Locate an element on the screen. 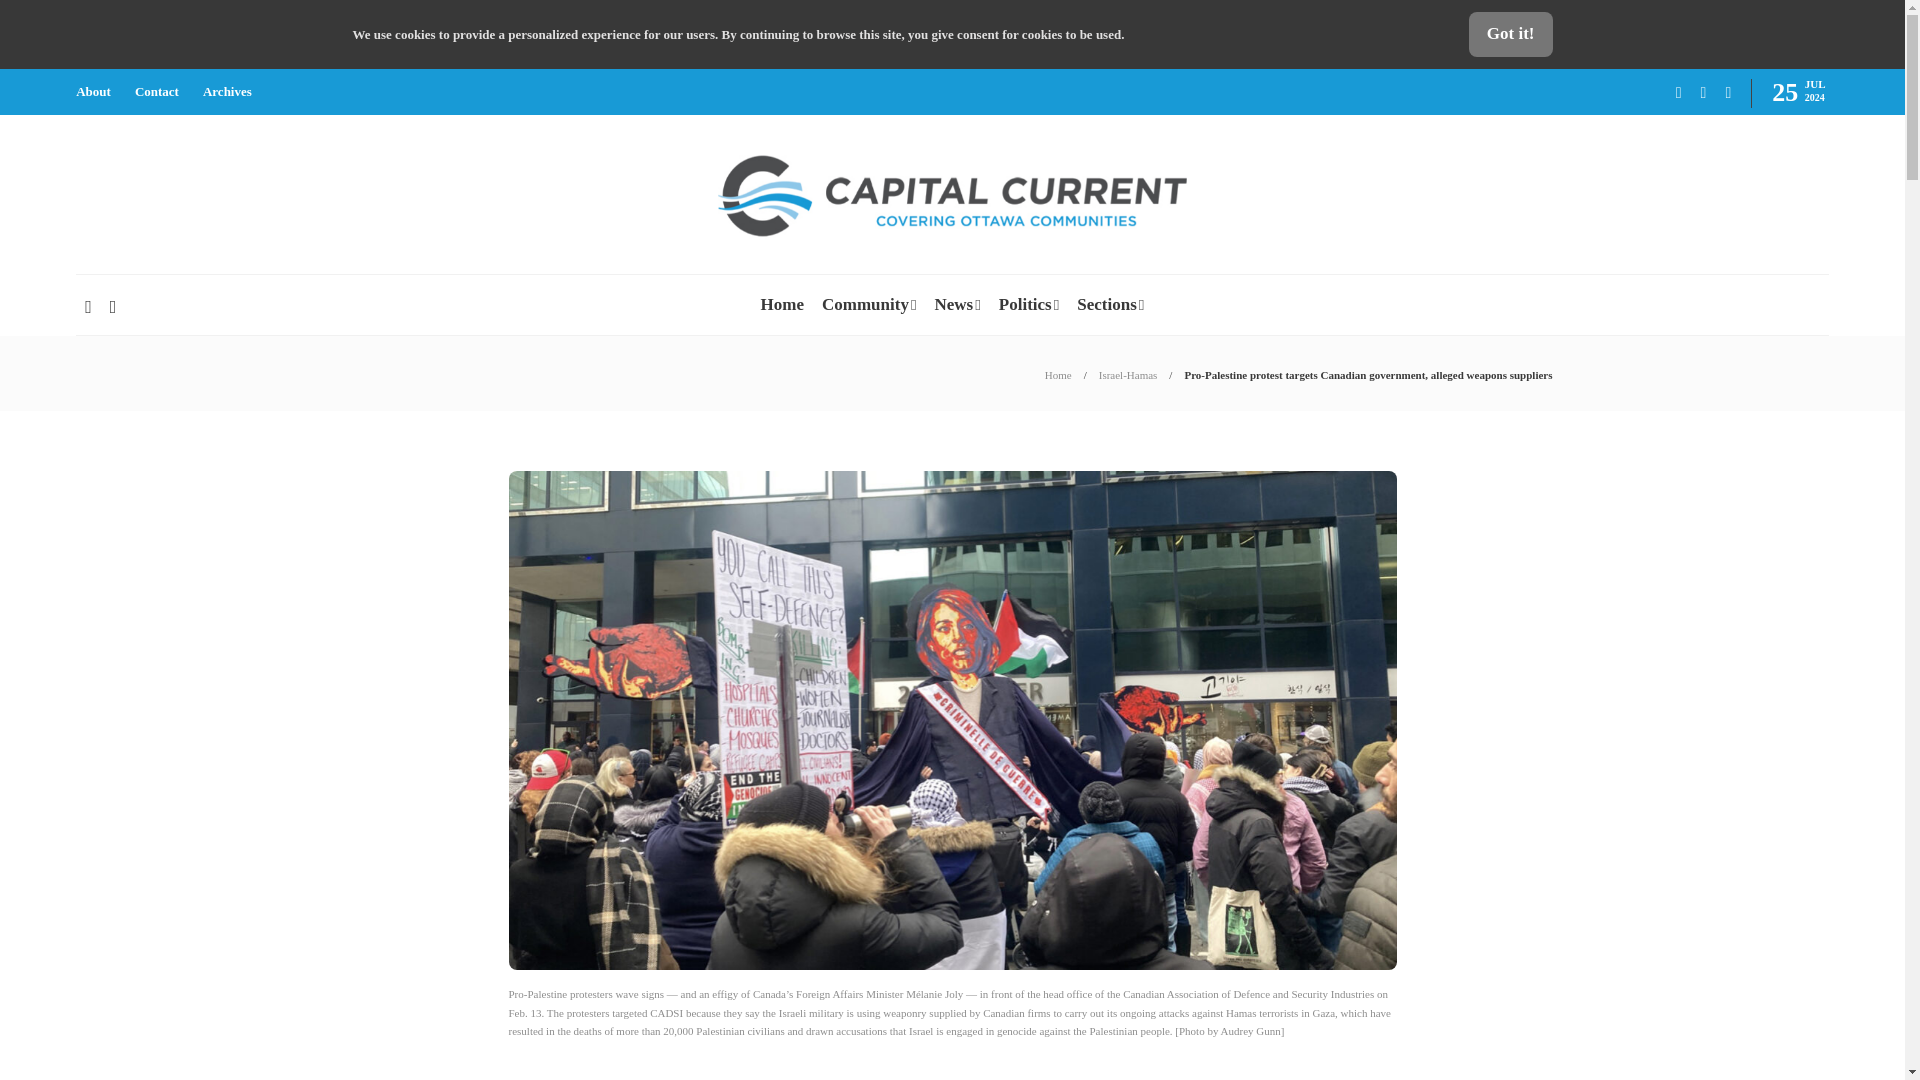 The height and width of the screenshot is (1080, 1920). Got it! is located at coordinates (1510, 34).